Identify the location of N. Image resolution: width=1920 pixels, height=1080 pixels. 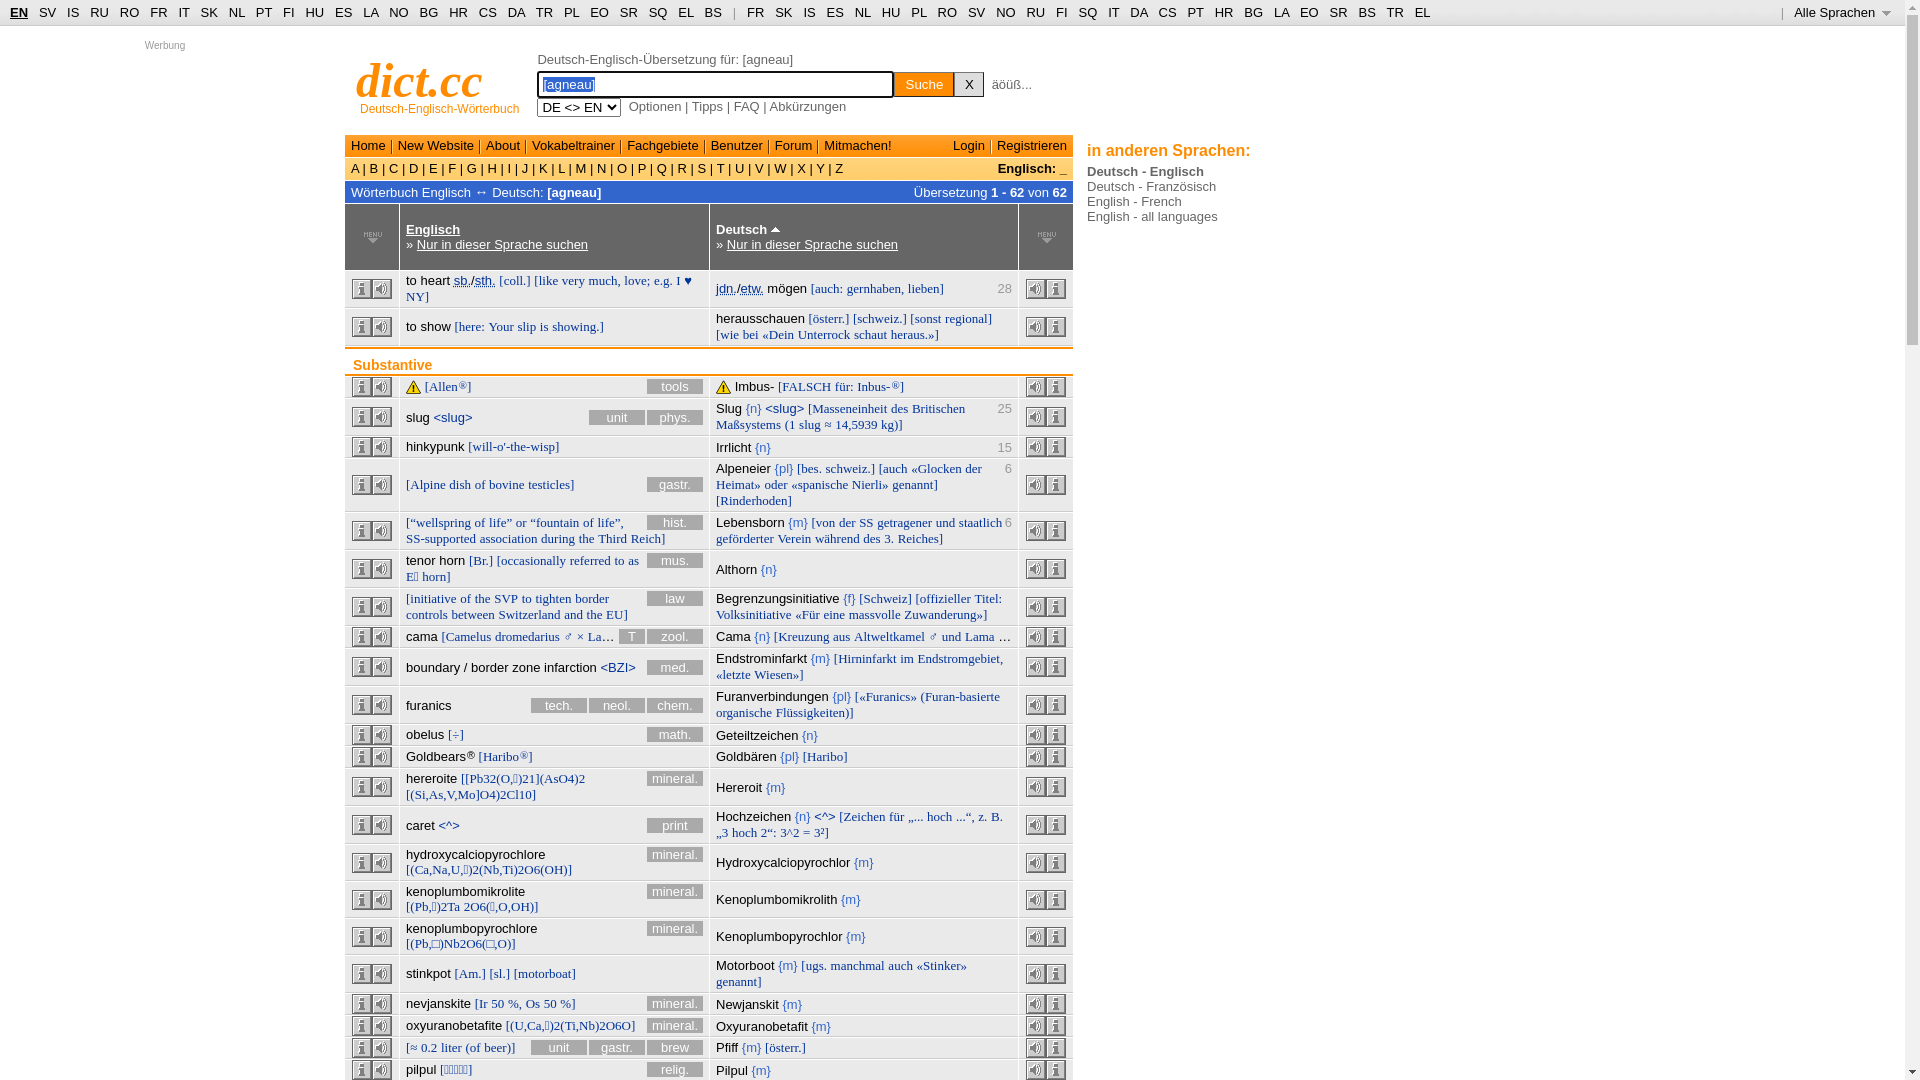
(602, 168).